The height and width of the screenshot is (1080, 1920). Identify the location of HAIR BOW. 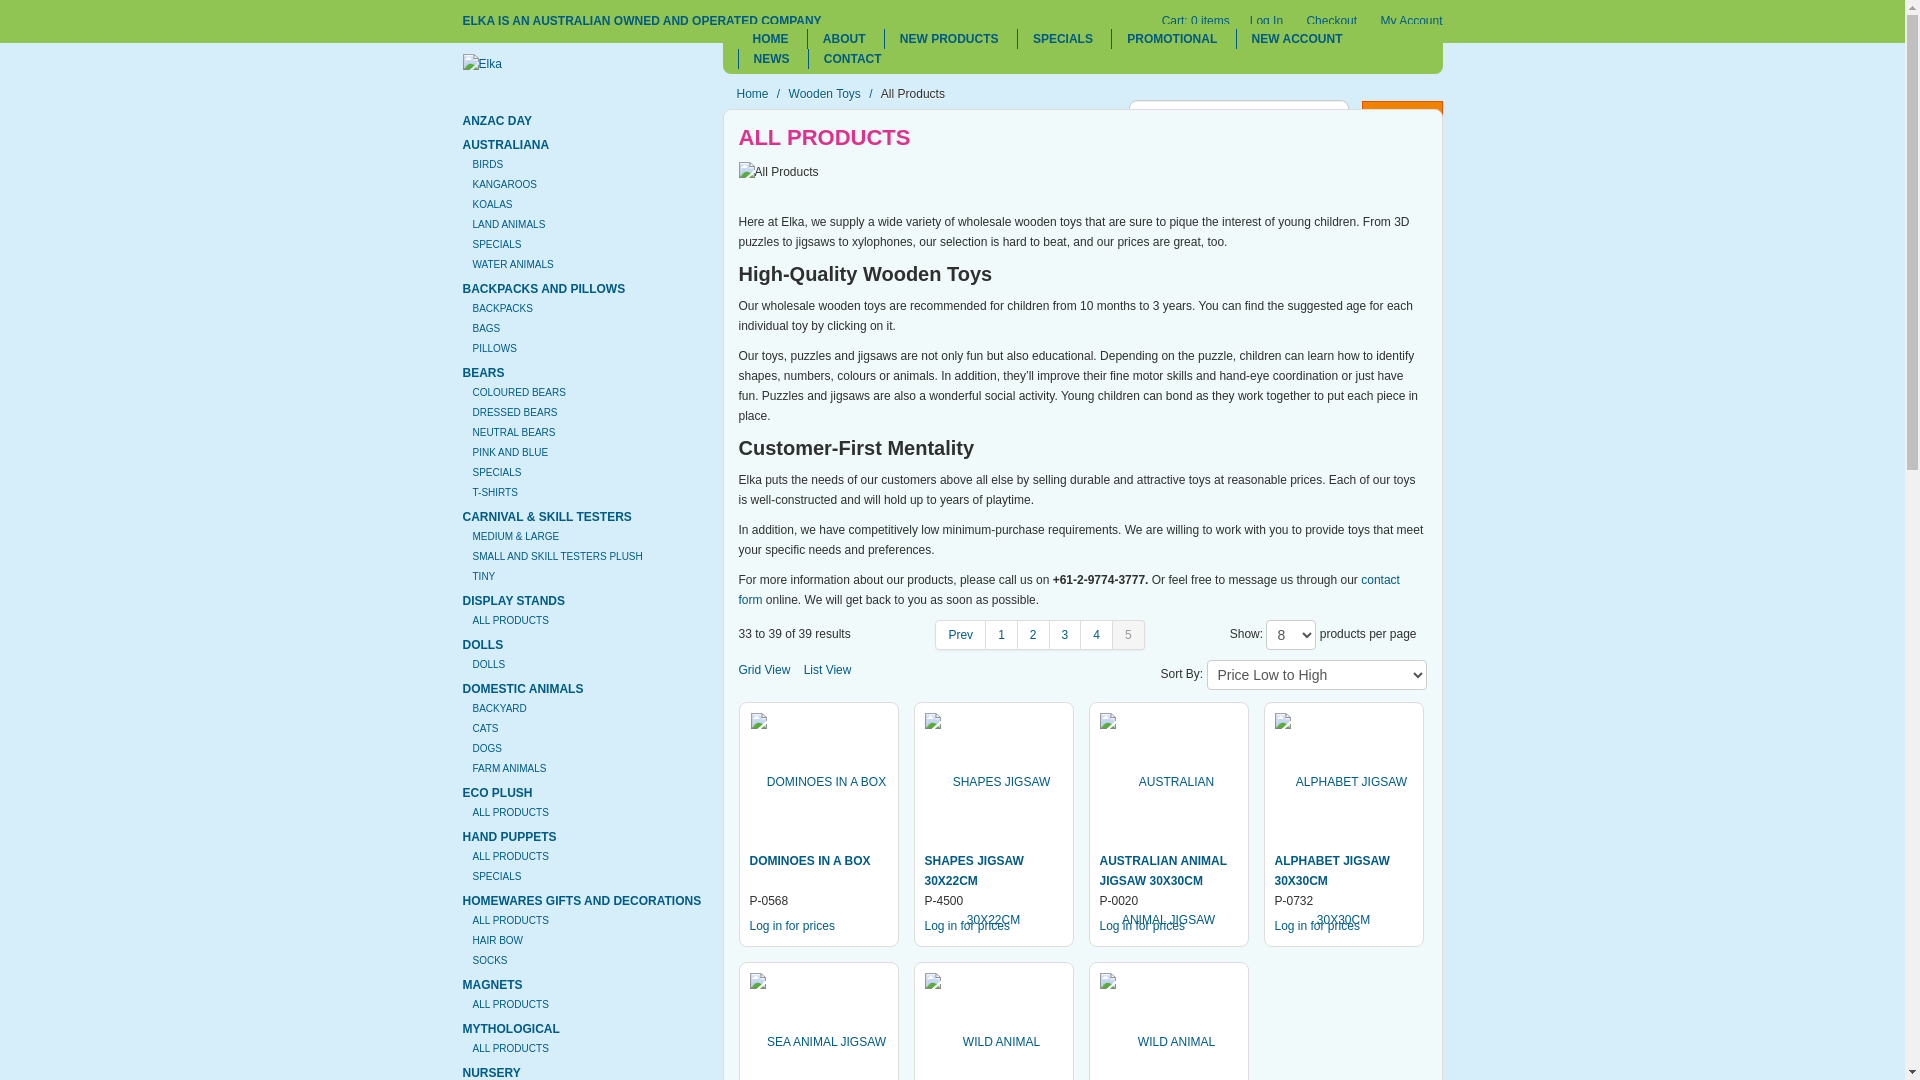
(498, 940).